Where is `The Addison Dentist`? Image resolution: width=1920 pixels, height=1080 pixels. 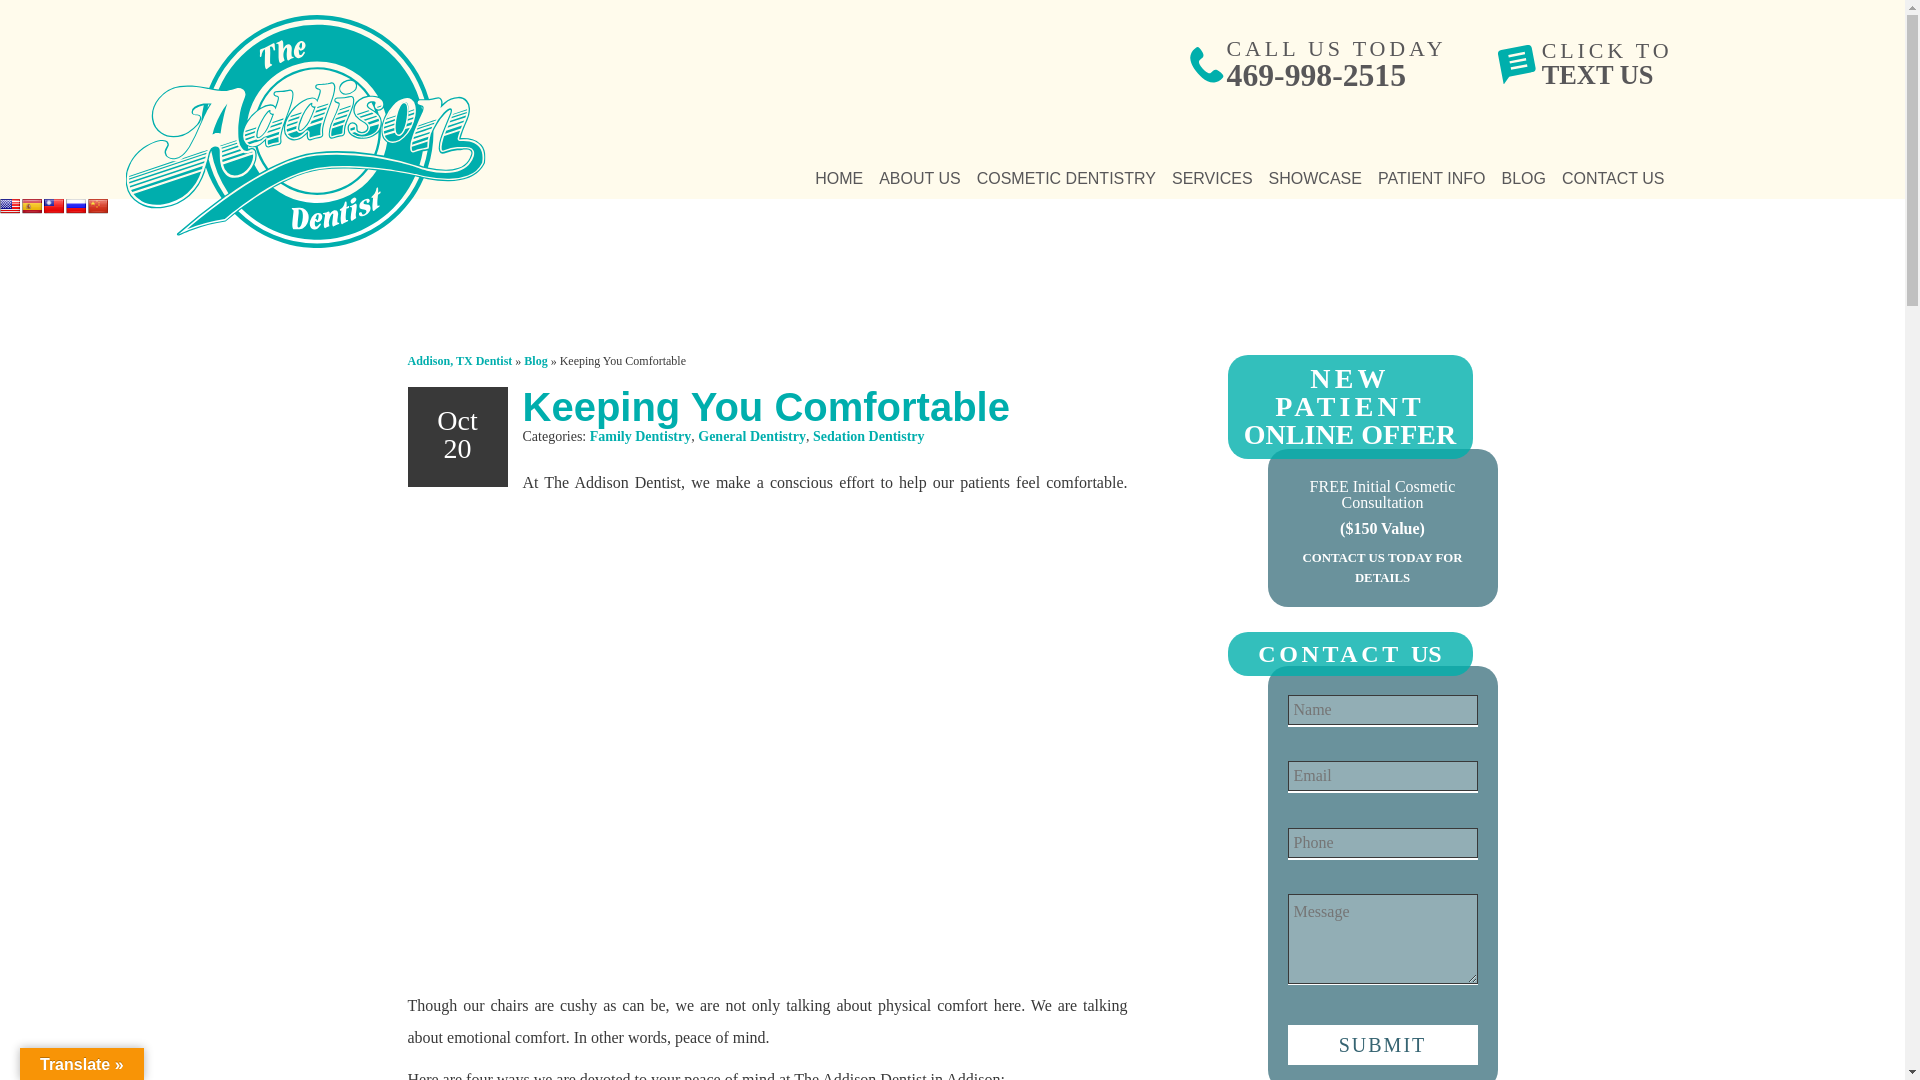
The Addison Dentist is located at coordinates (920, 178).